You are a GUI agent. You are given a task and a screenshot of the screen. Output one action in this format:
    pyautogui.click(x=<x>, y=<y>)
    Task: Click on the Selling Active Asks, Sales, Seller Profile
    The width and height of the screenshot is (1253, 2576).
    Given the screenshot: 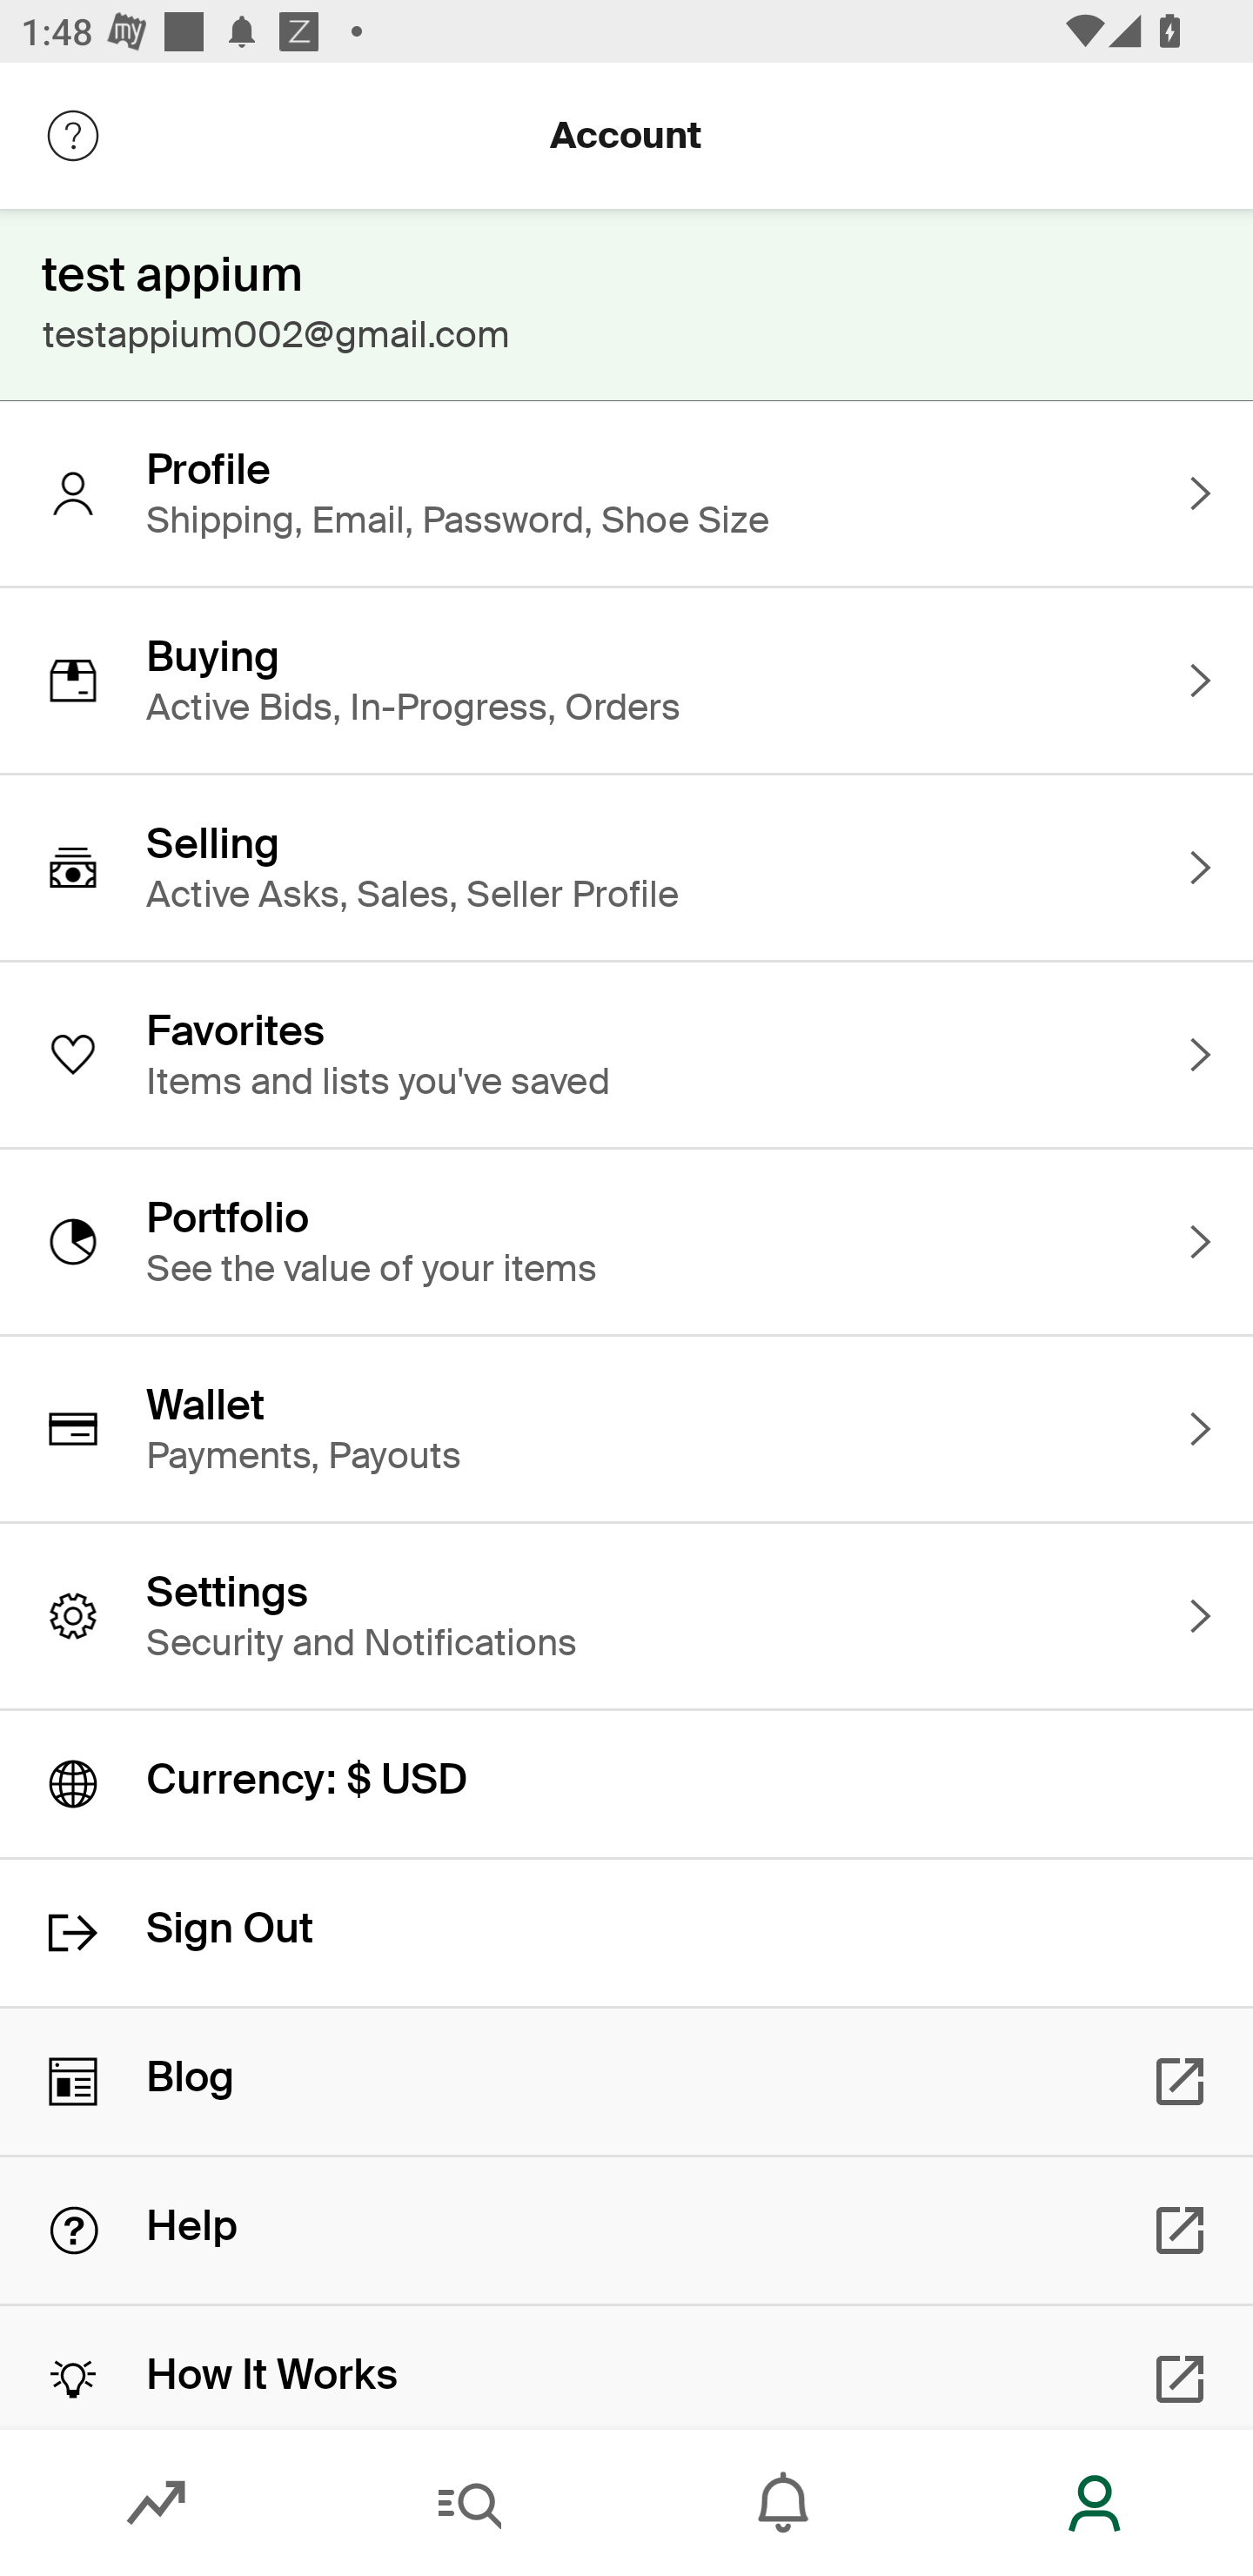 What is the action you would take?
    pyautogui.click(x=626, y=868)
    